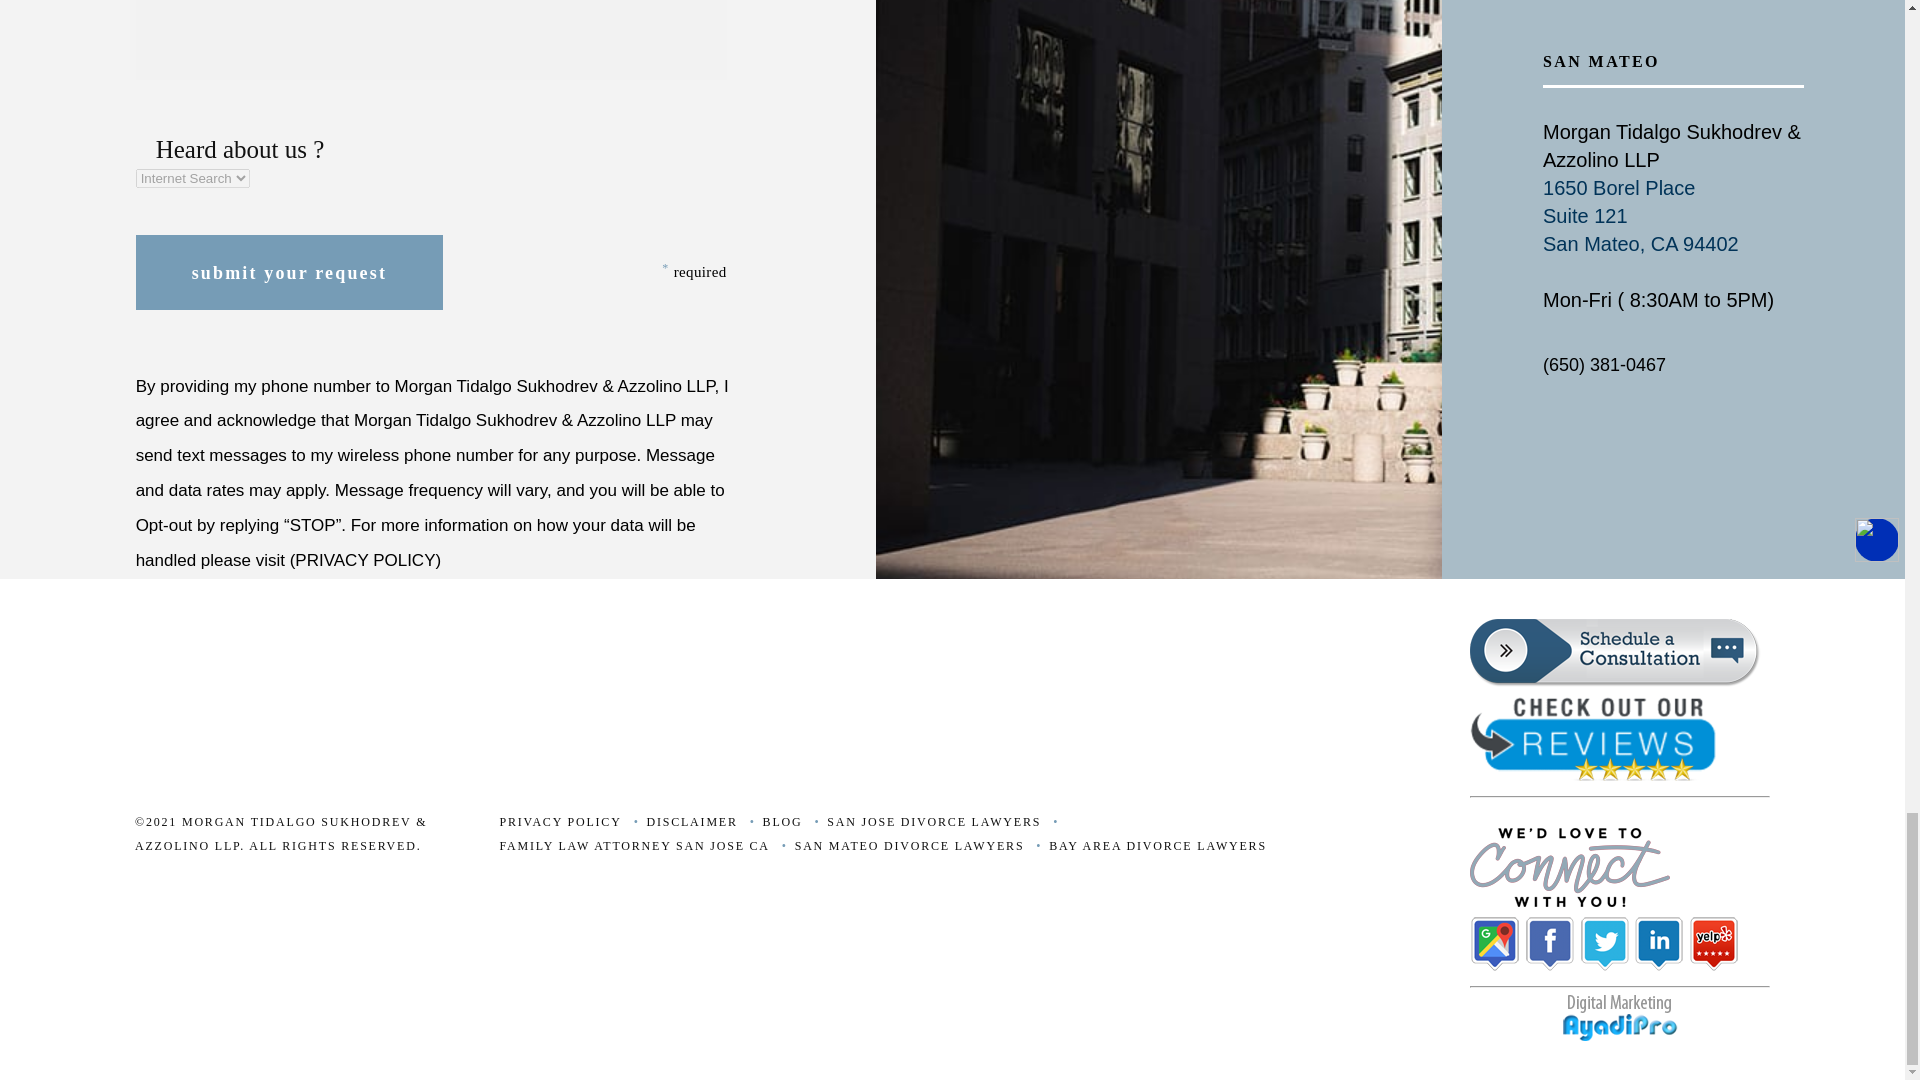 The height and width of the screenshot is (1080, 1920). What do you see at coordinates (923, 822) in the screenshot?
I see `San Jose Divorce Lawyers` at bounding box center [923, 822].